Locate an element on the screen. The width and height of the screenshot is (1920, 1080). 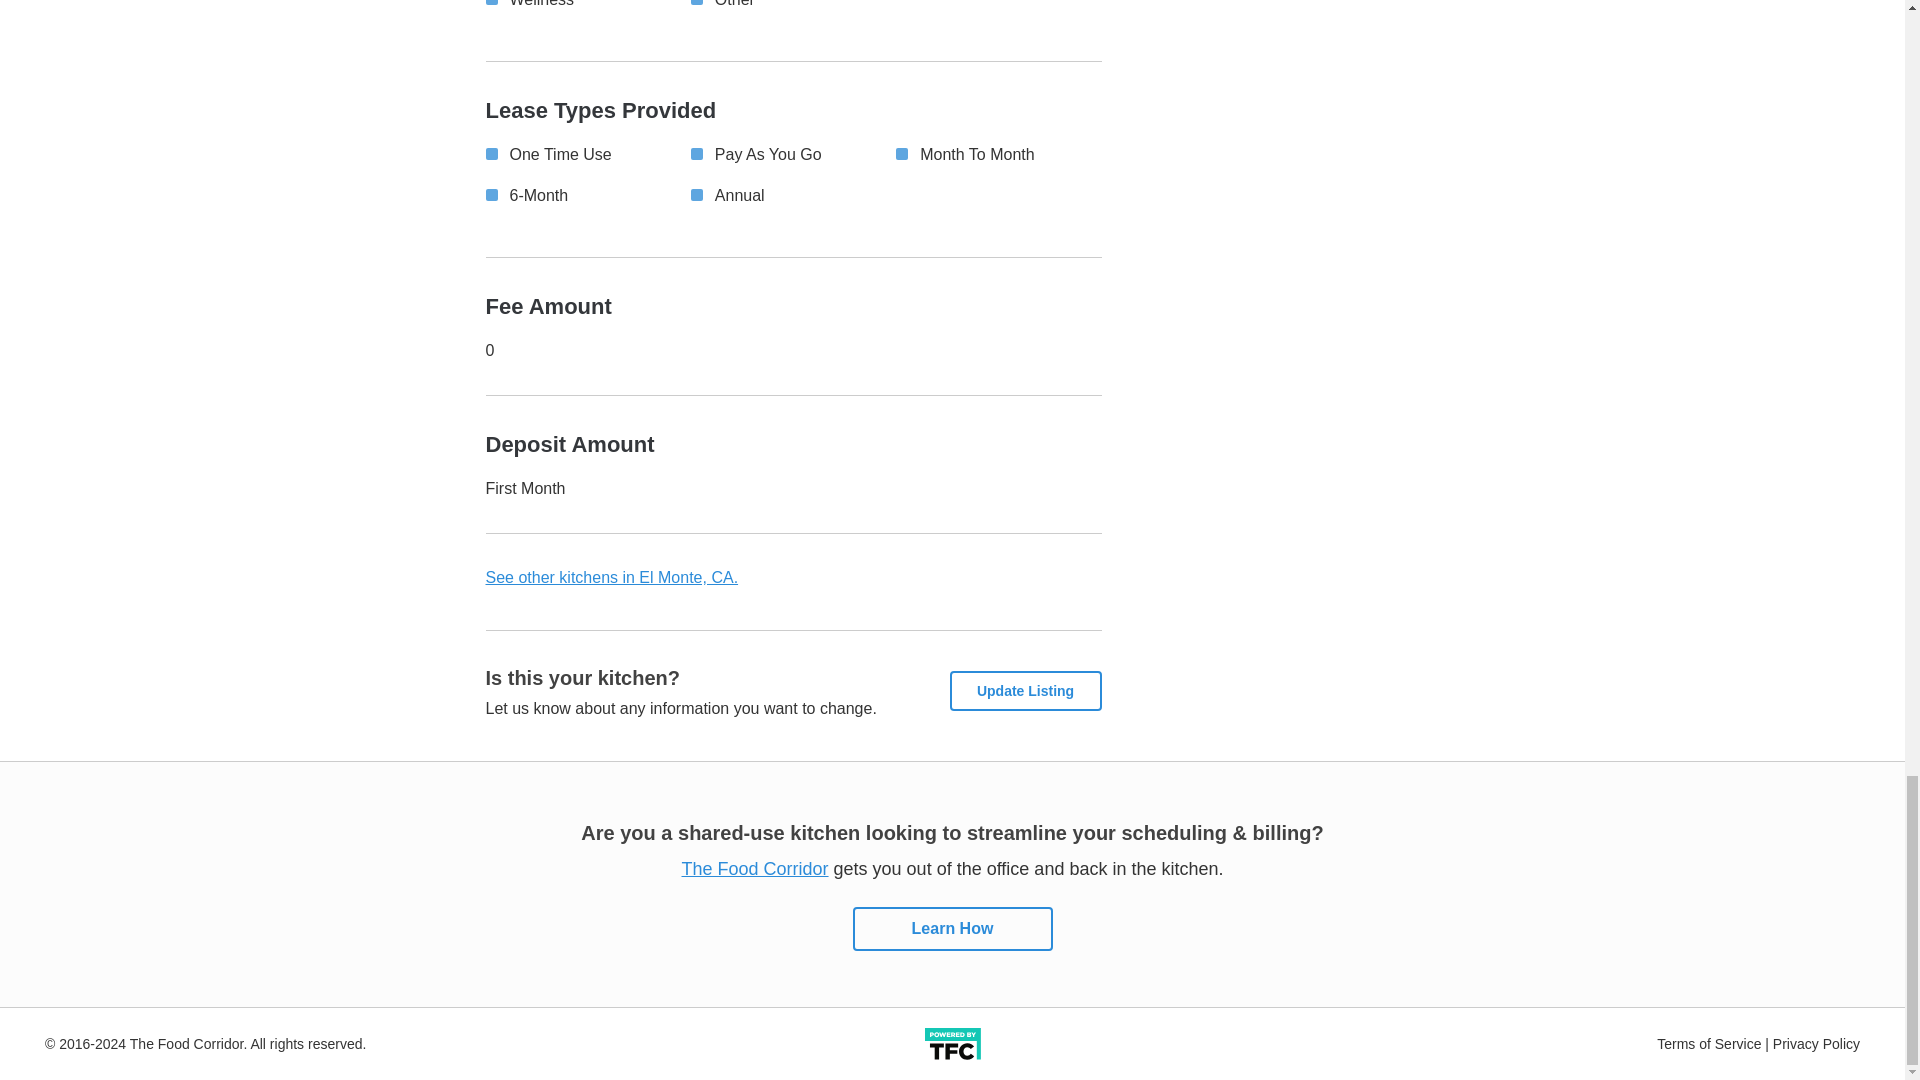
The Food Coridor is located at coordinates (755, 868).